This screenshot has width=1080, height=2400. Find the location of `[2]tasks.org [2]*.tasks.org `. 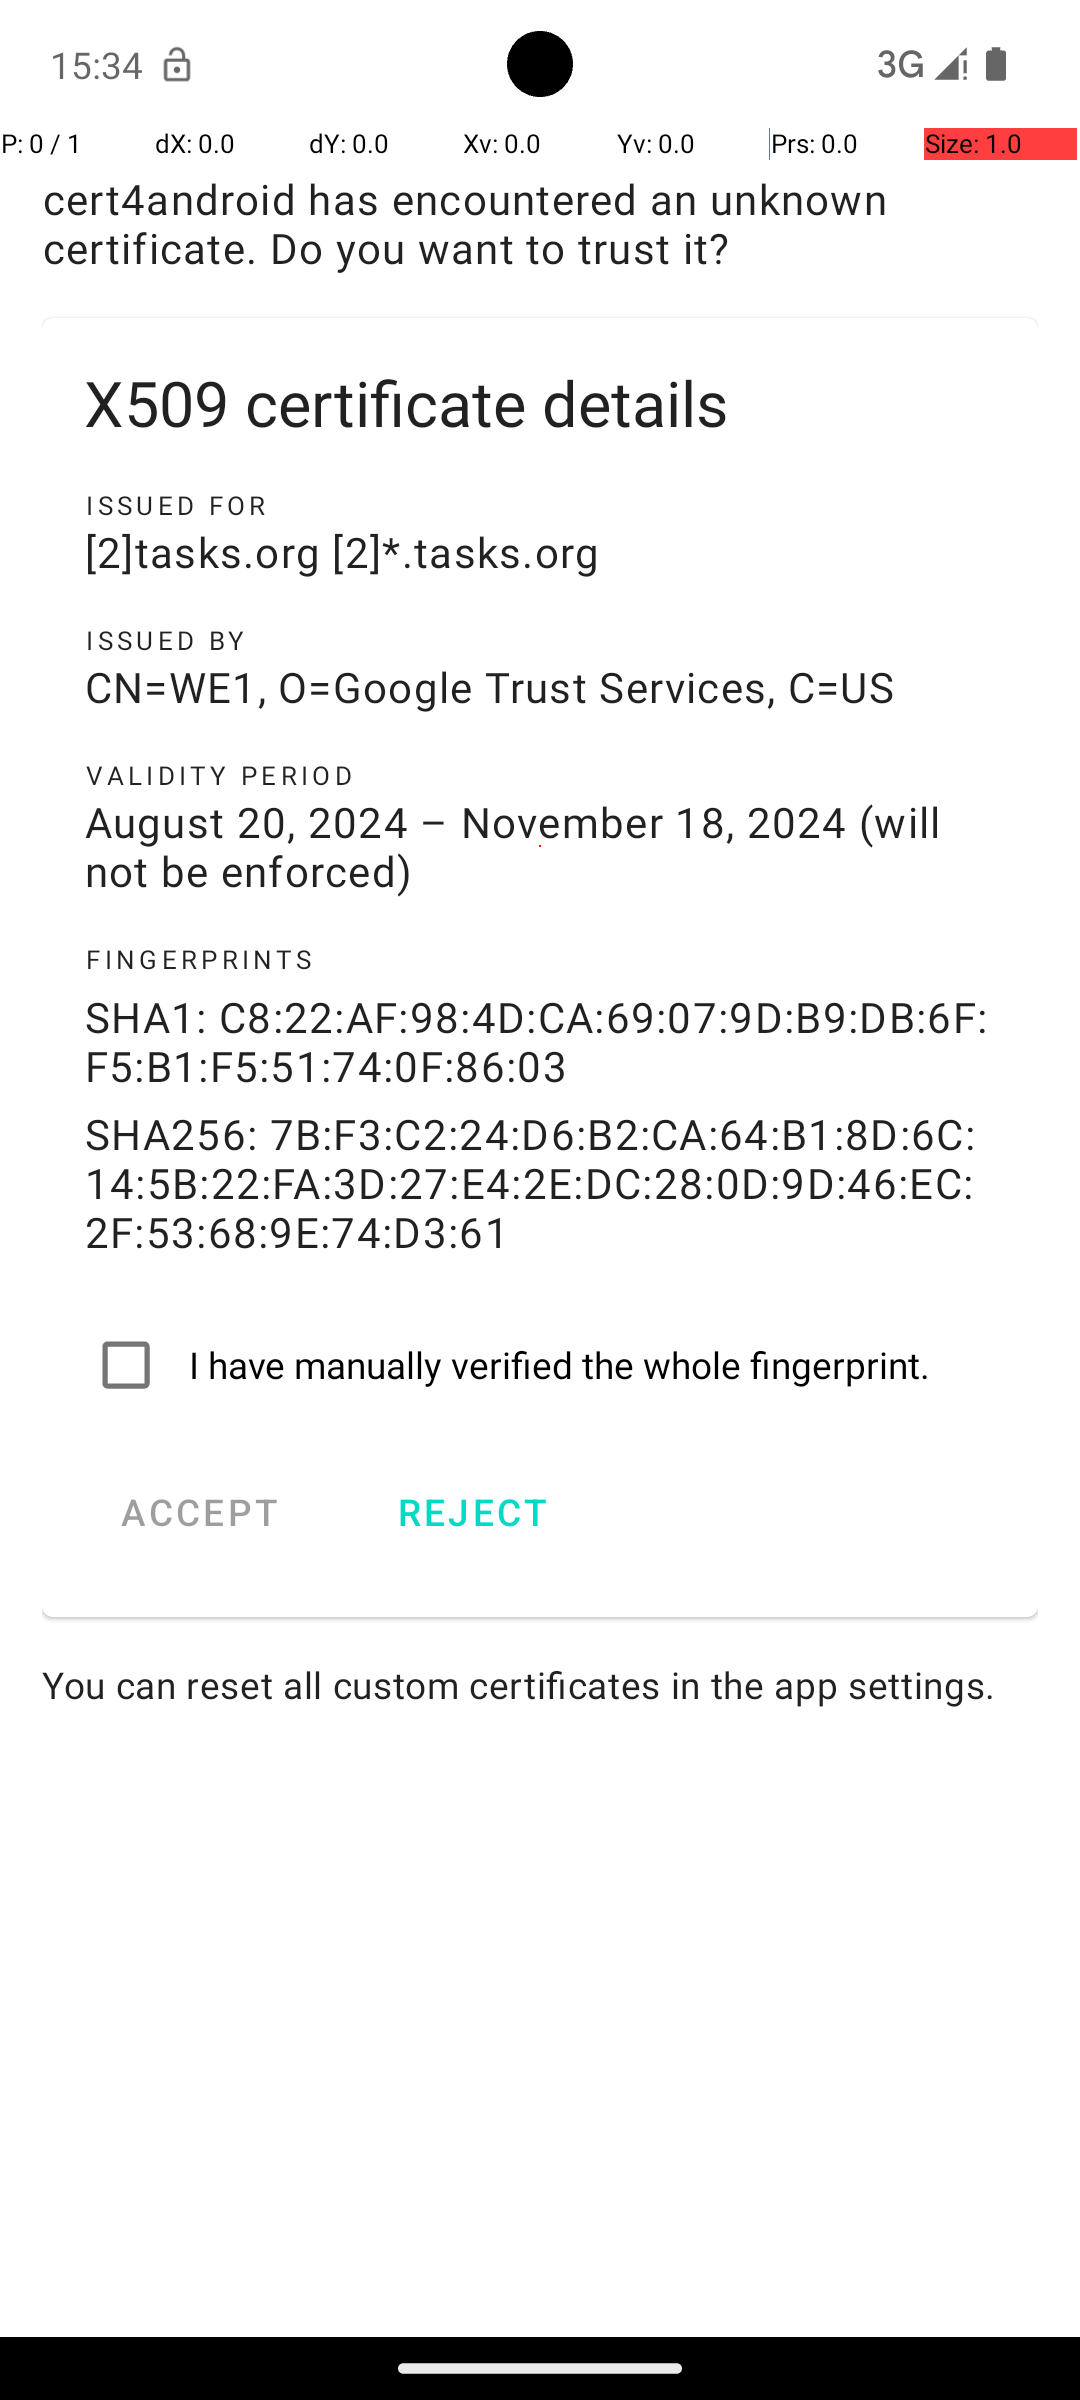

[2]tasks.org [2]*.tasks.org  is located at coordinates (540, 552).